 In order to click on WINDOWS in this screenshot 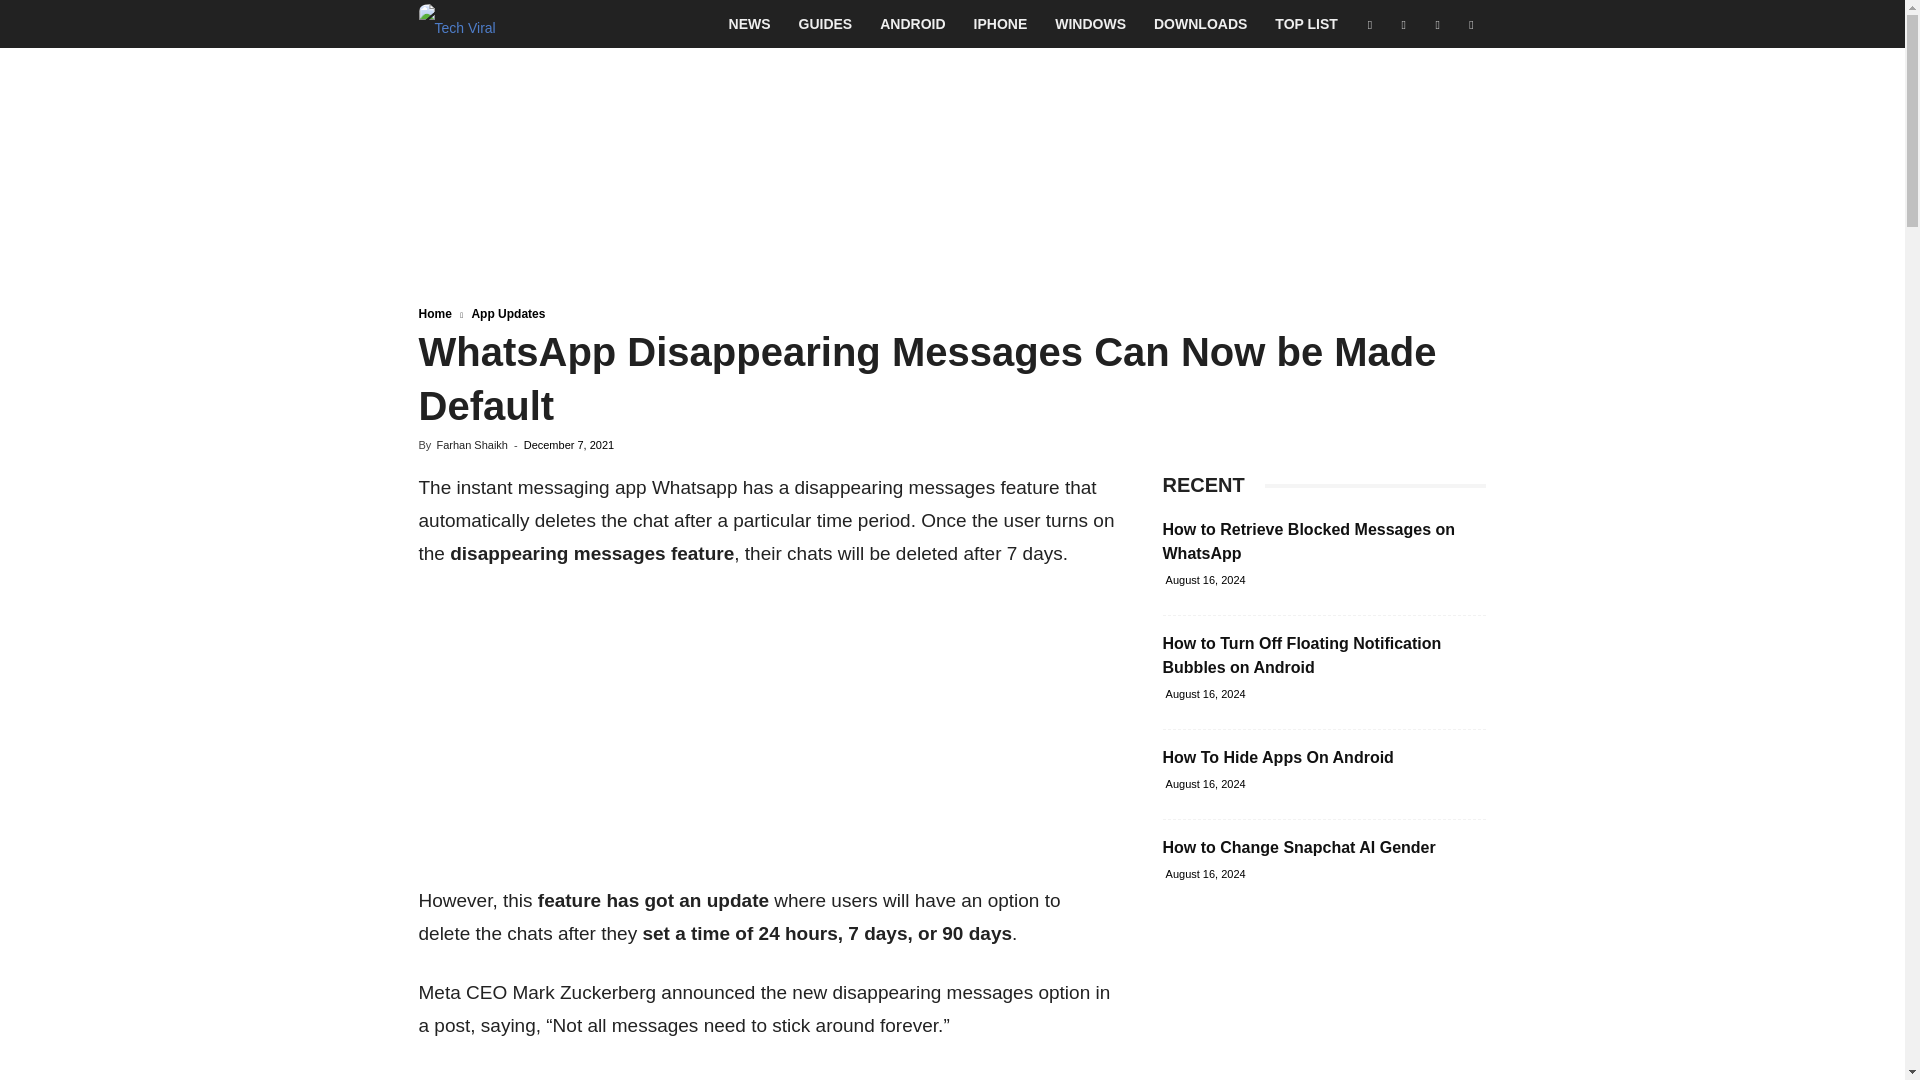, I will do `click(1090, 24)`.